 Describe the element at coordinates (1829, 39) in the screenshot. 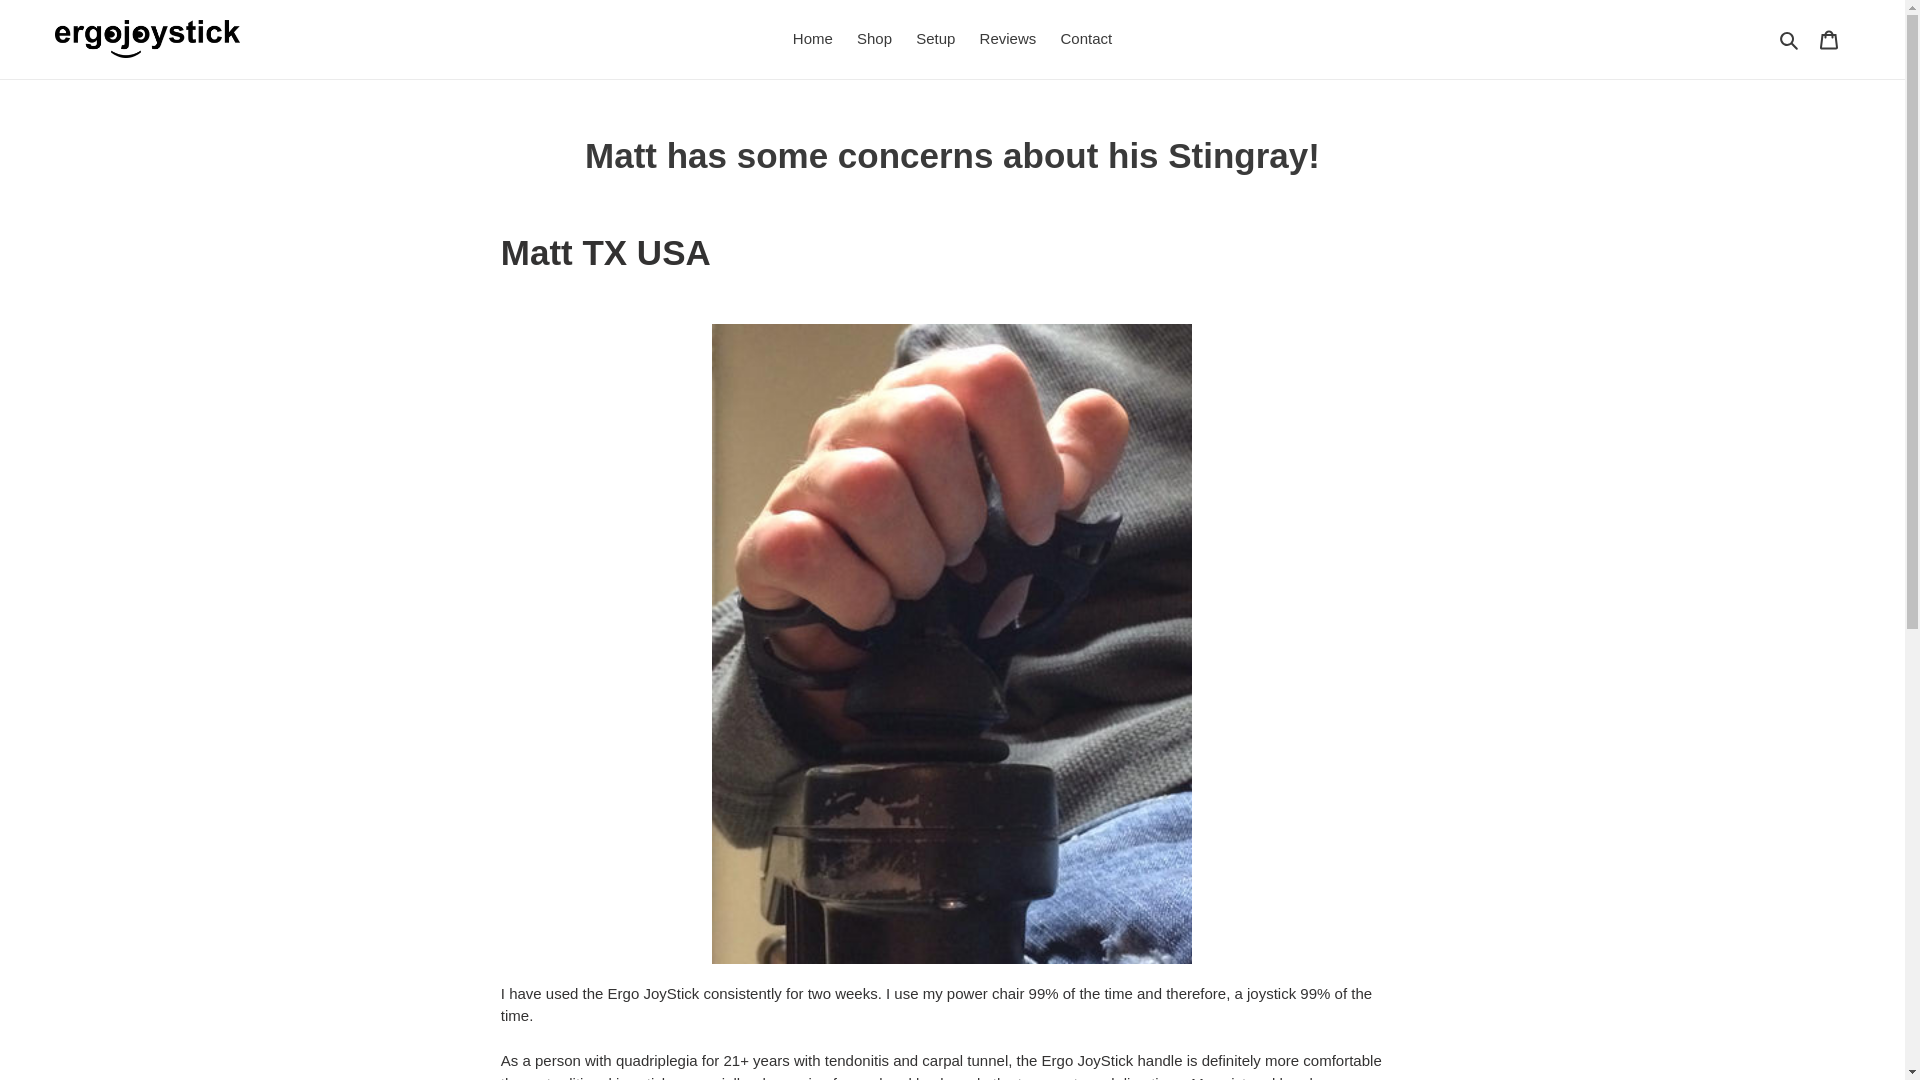

I see `Cart` at that location.